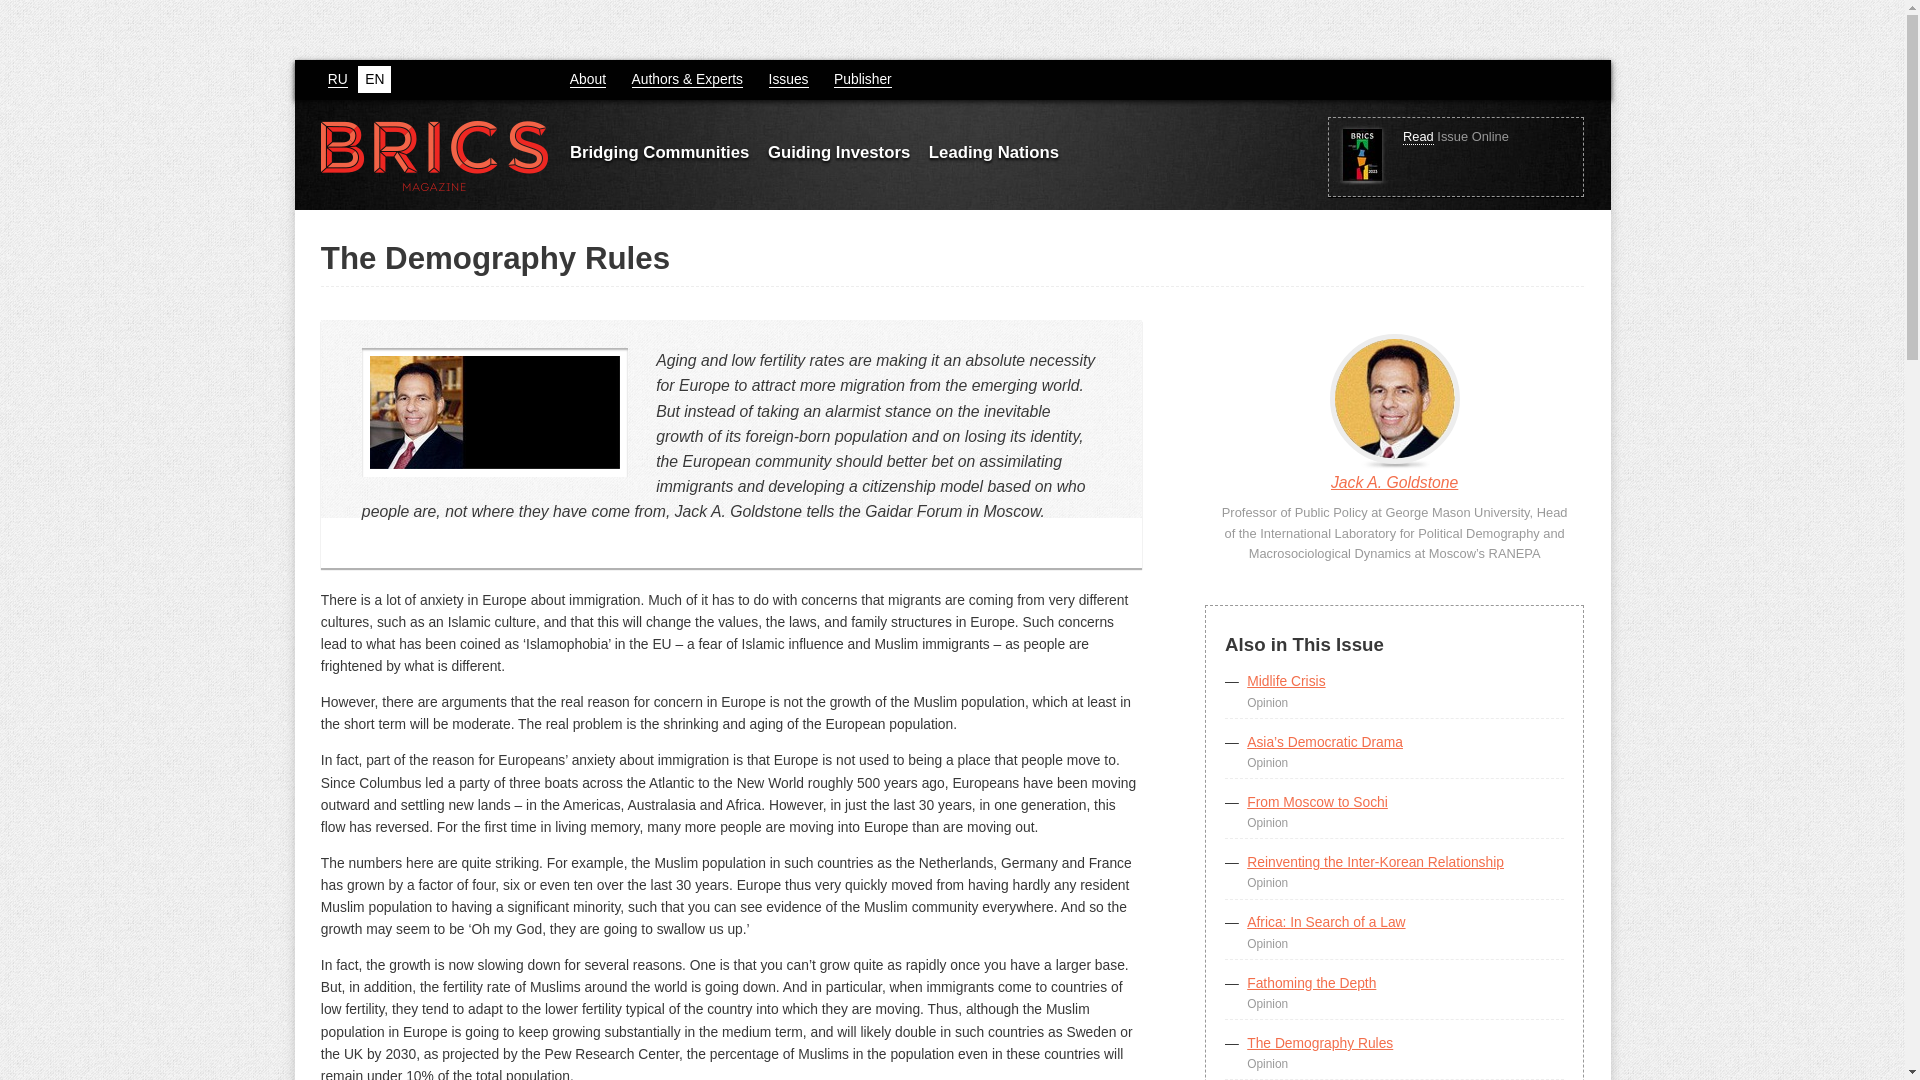 This screenshot has width=1920, height=1080. What do you see at coordinates (1394, 486) in the screenshot?
I see `Jack A. Goldstone` at bounding box center [1394, 486].